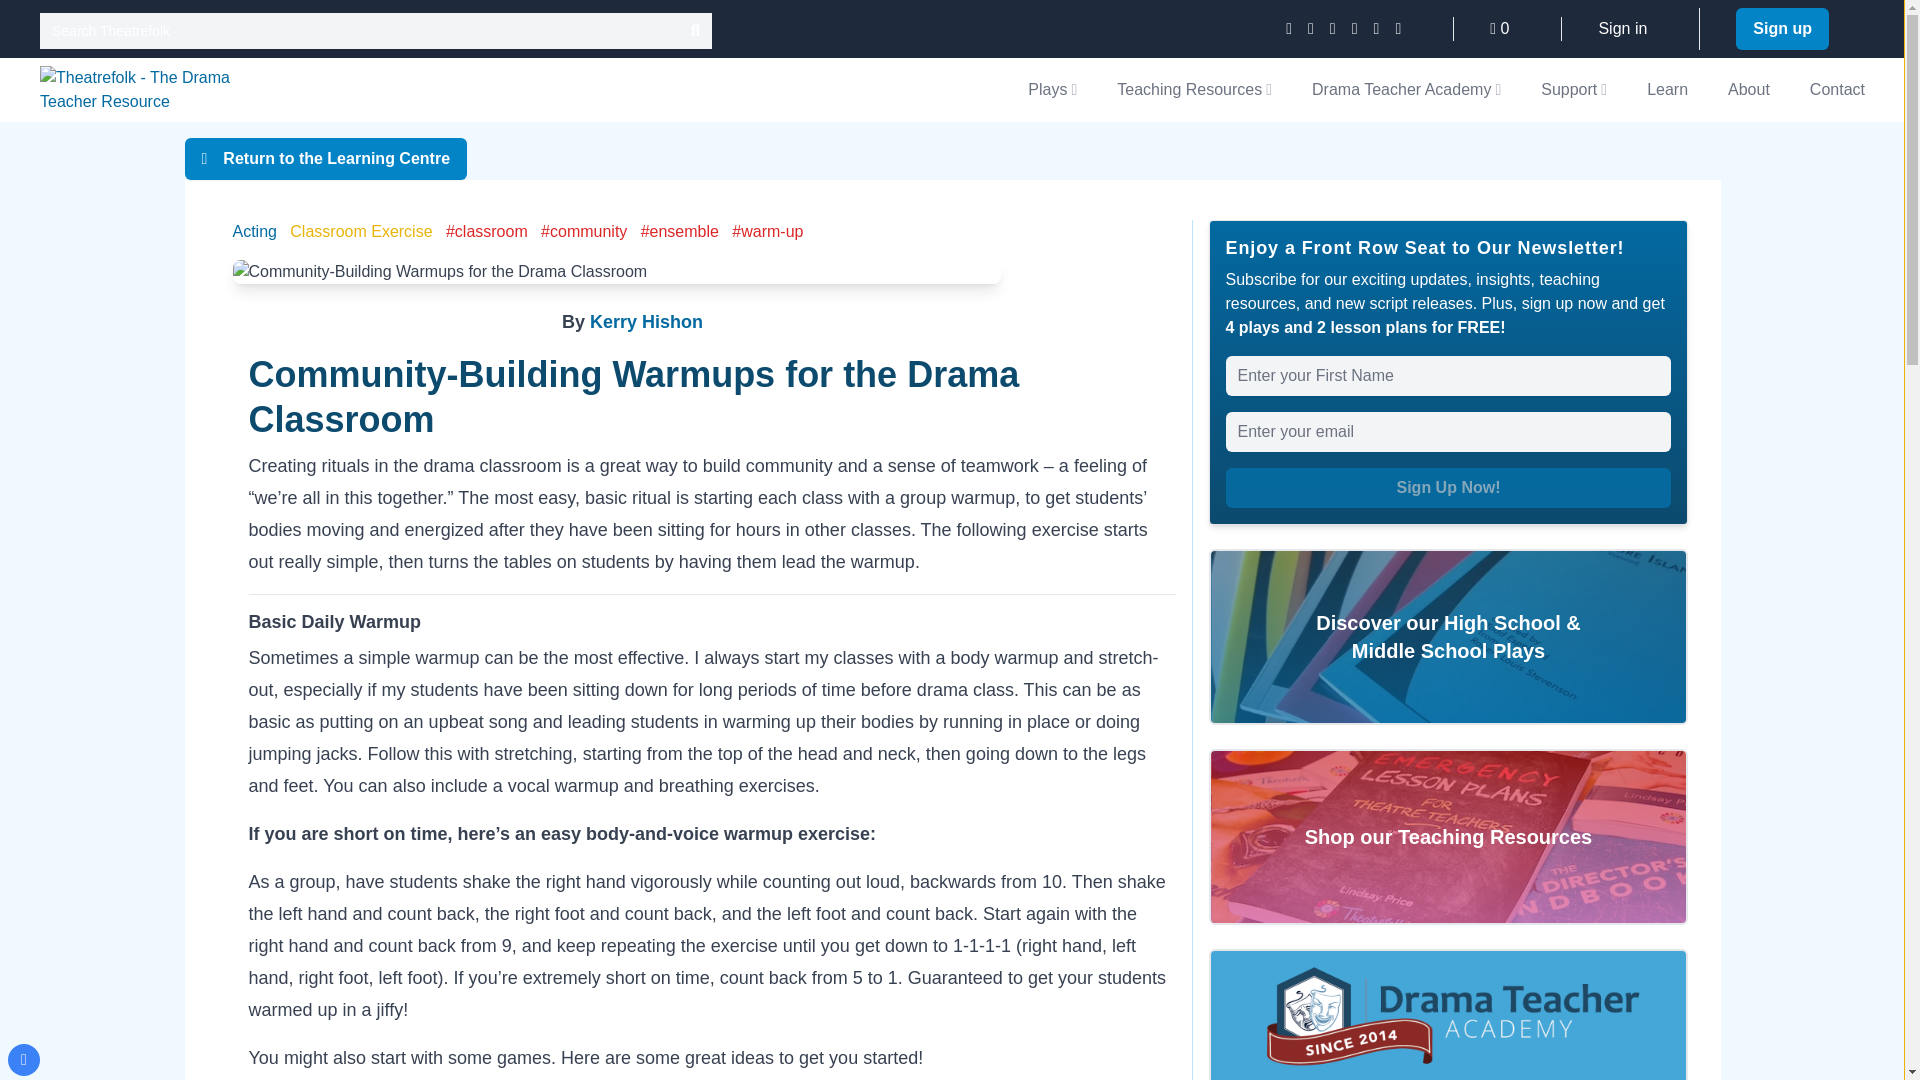 Image resolution: width=1920 pixels, height=1080 pixels. I want to click on Support, so click(1574, 89).